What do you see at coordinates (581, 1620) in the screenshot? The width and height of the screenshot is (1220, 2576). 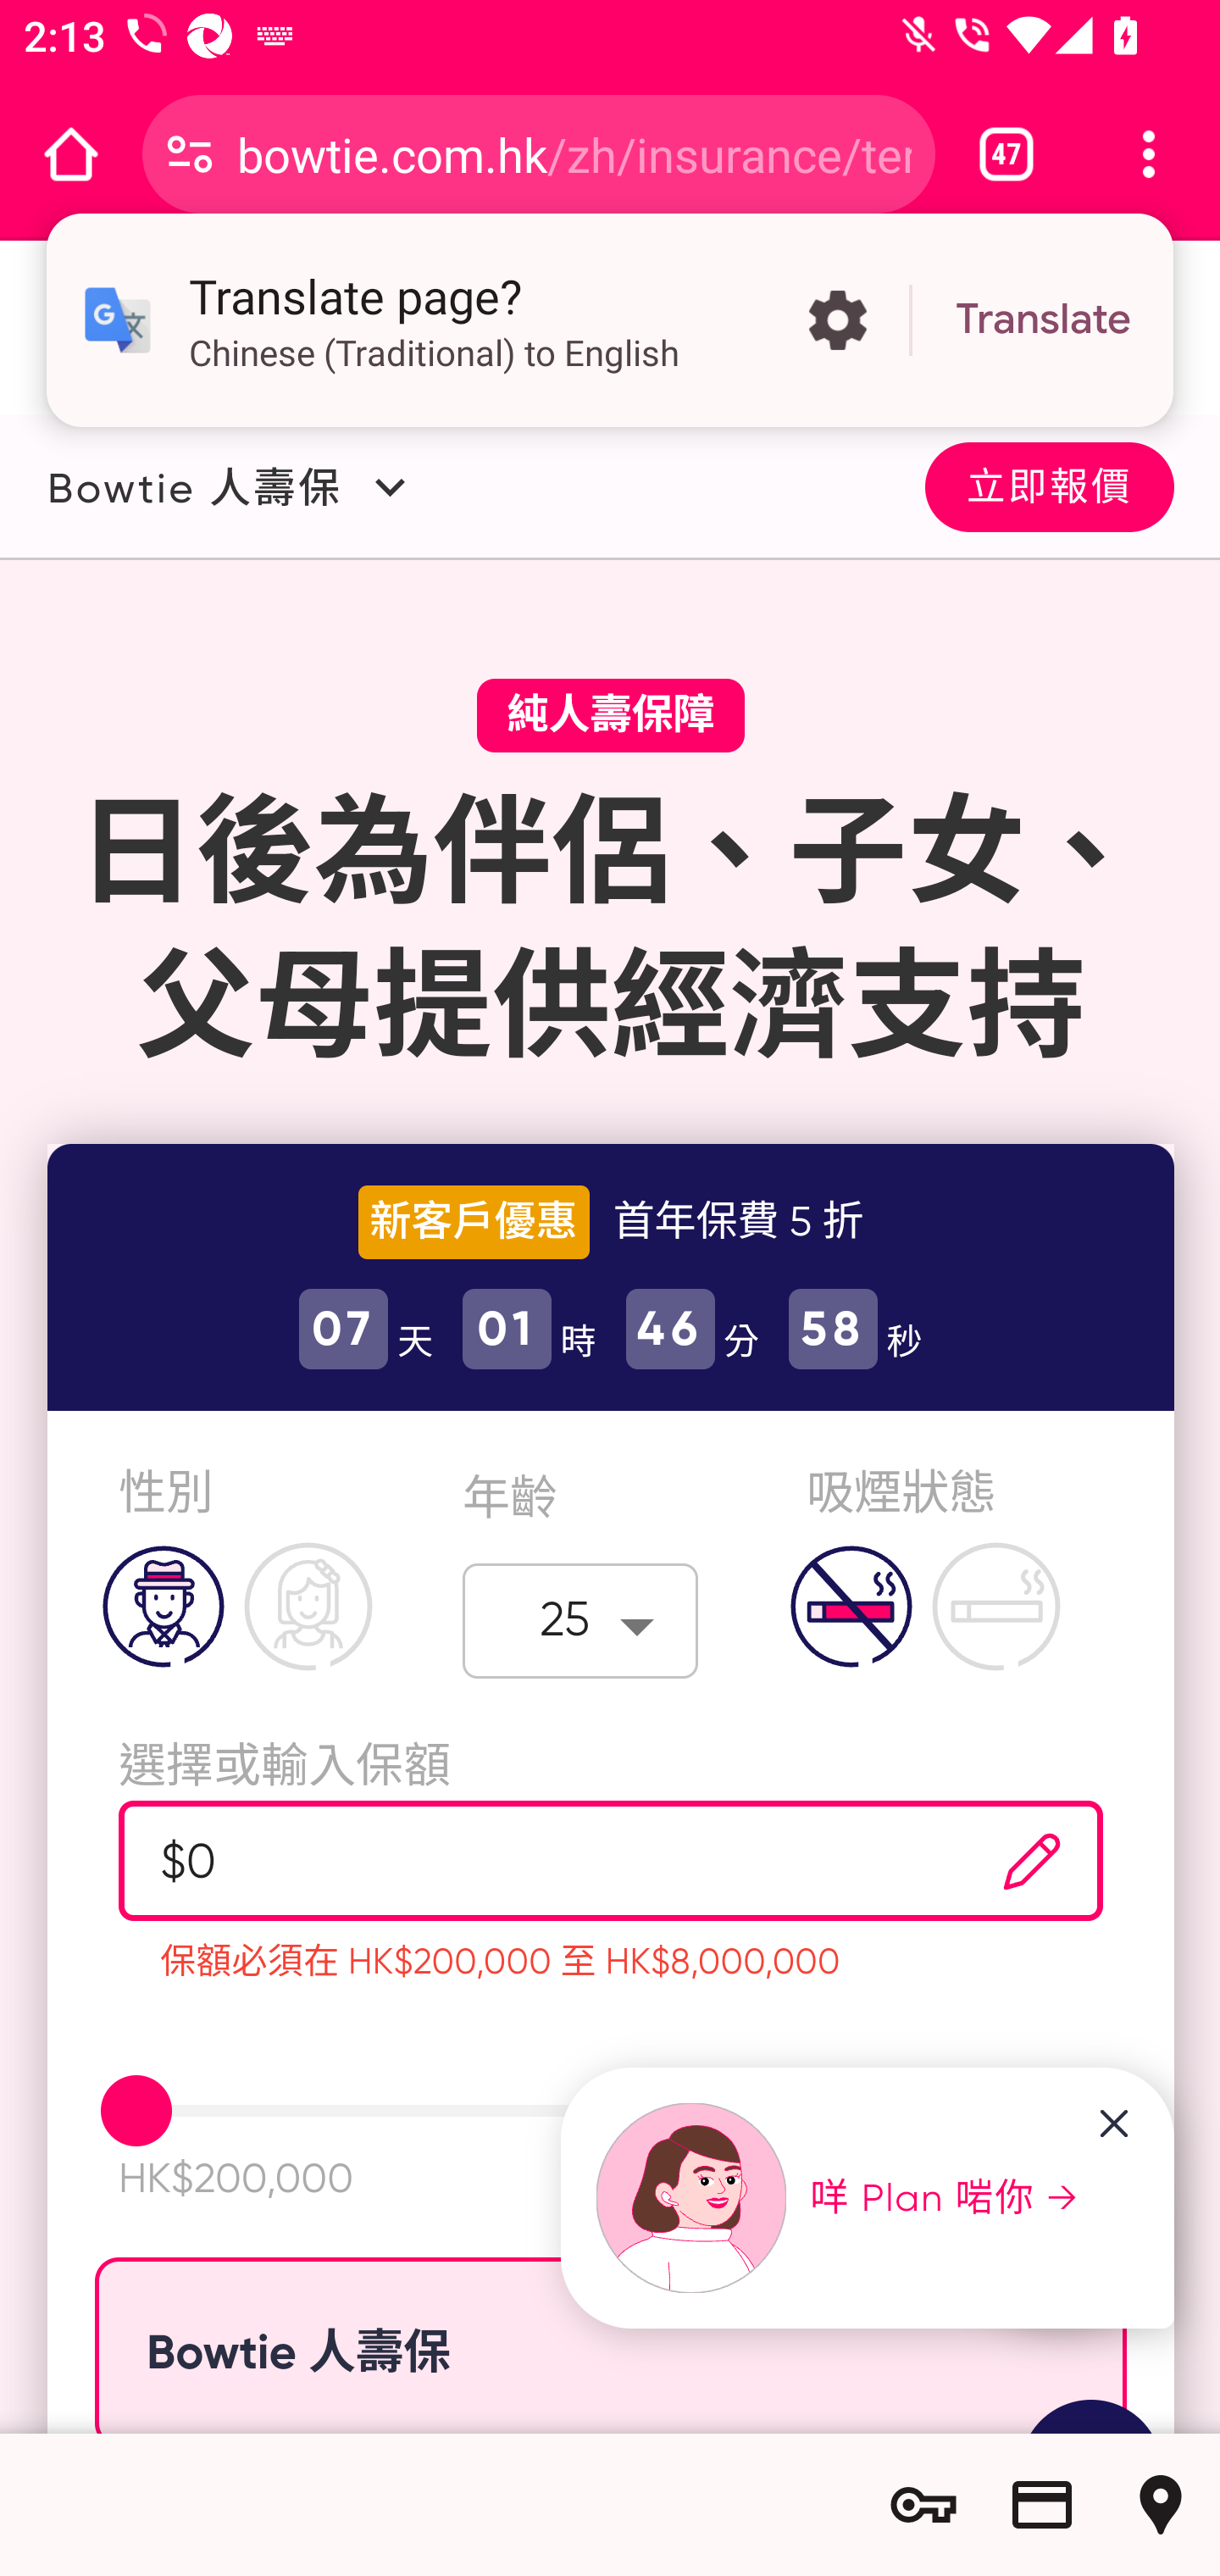 I see `25` at bounding box center [581, 1620].